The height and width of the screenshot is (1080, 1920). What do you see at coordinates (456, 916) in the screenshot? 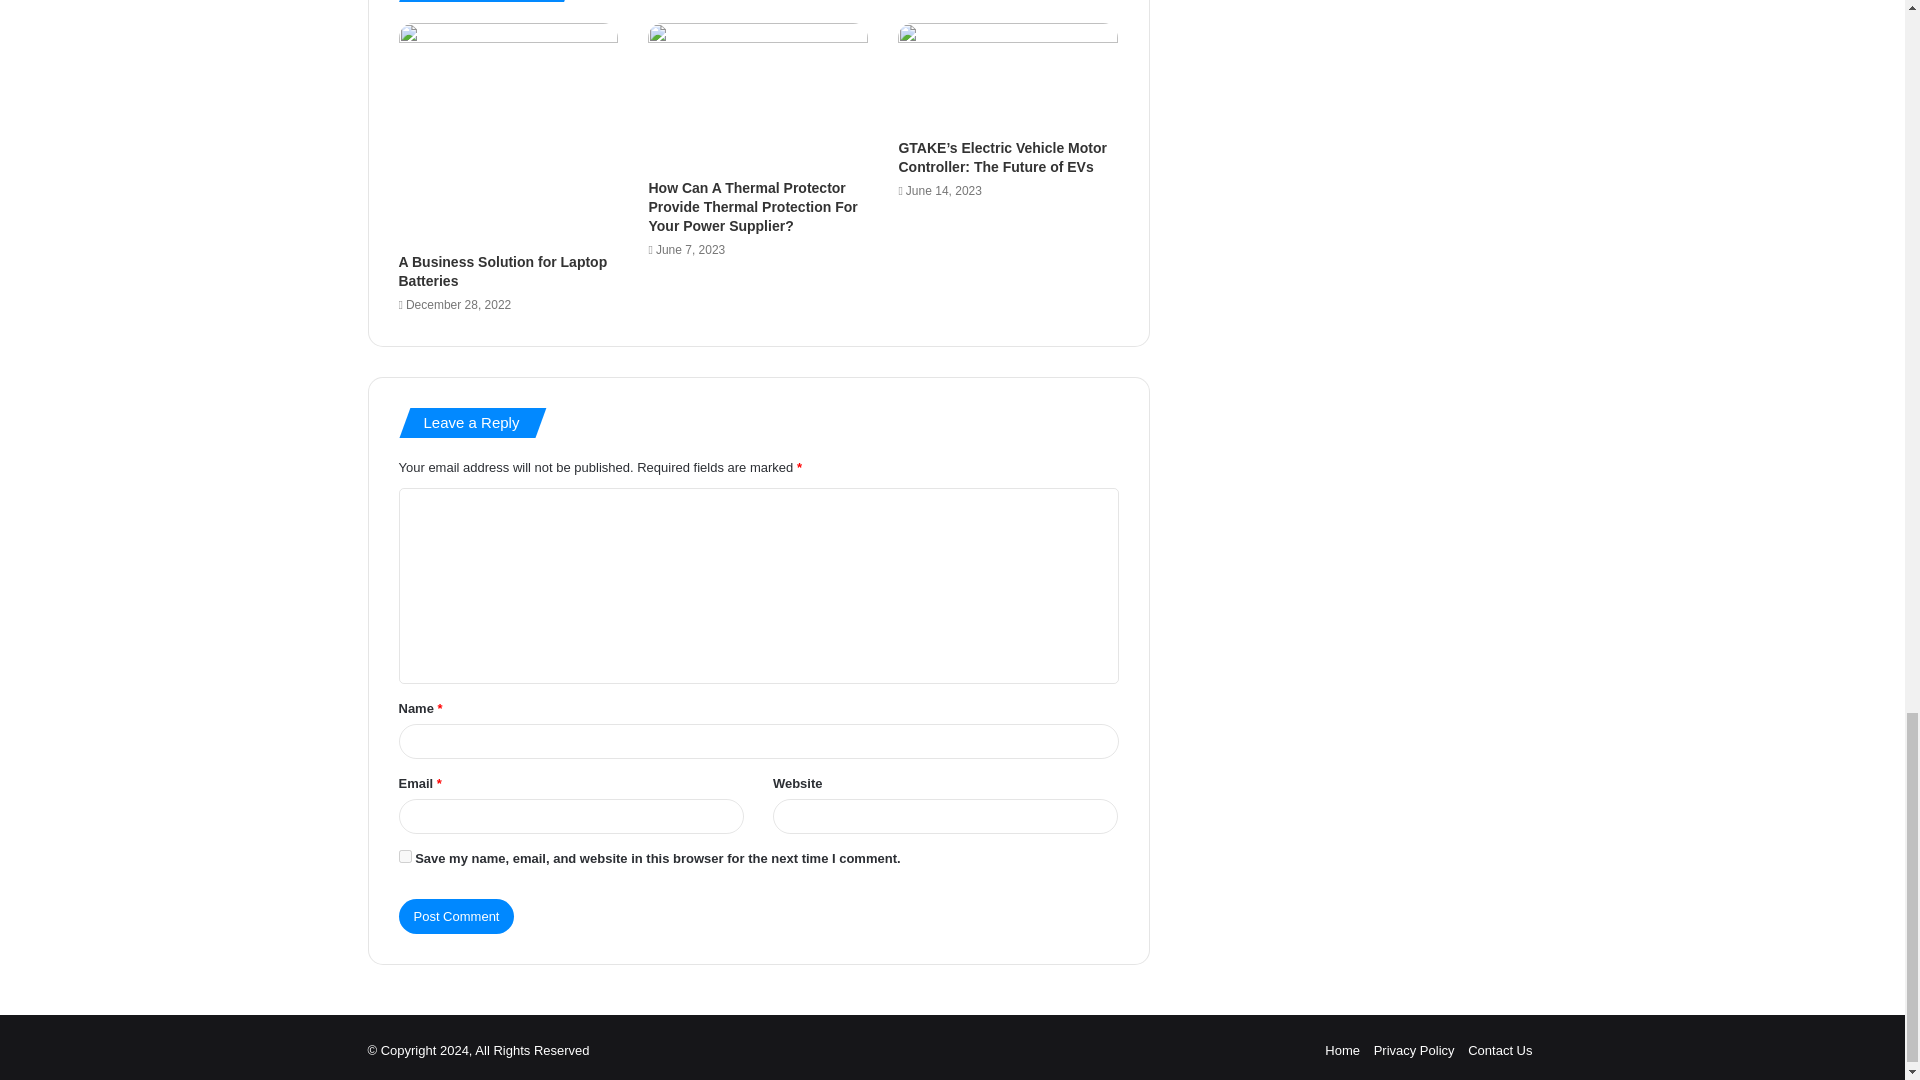
I see `Post Comment` at bounding box center [456, 916].